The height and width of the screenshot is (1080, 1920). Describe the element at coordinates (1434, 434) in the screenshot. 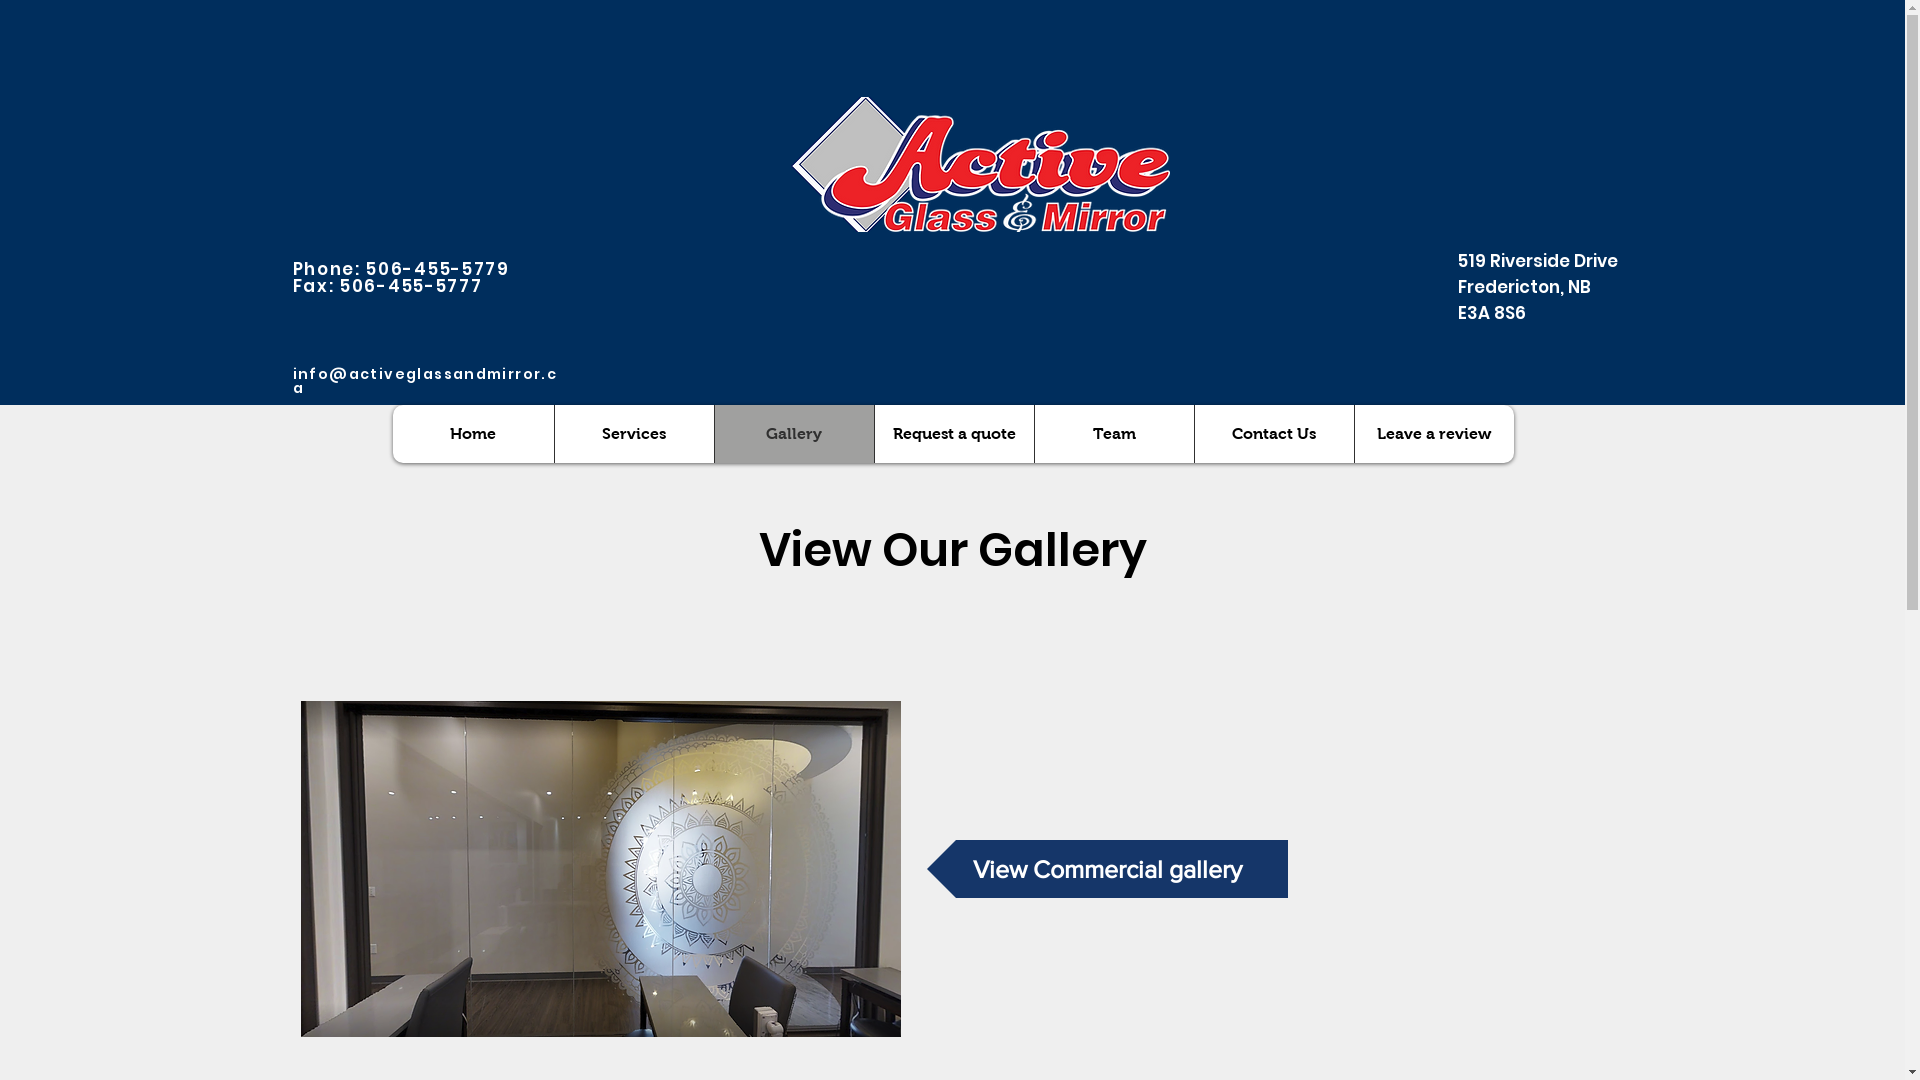

I see `Leave a review` at that location.